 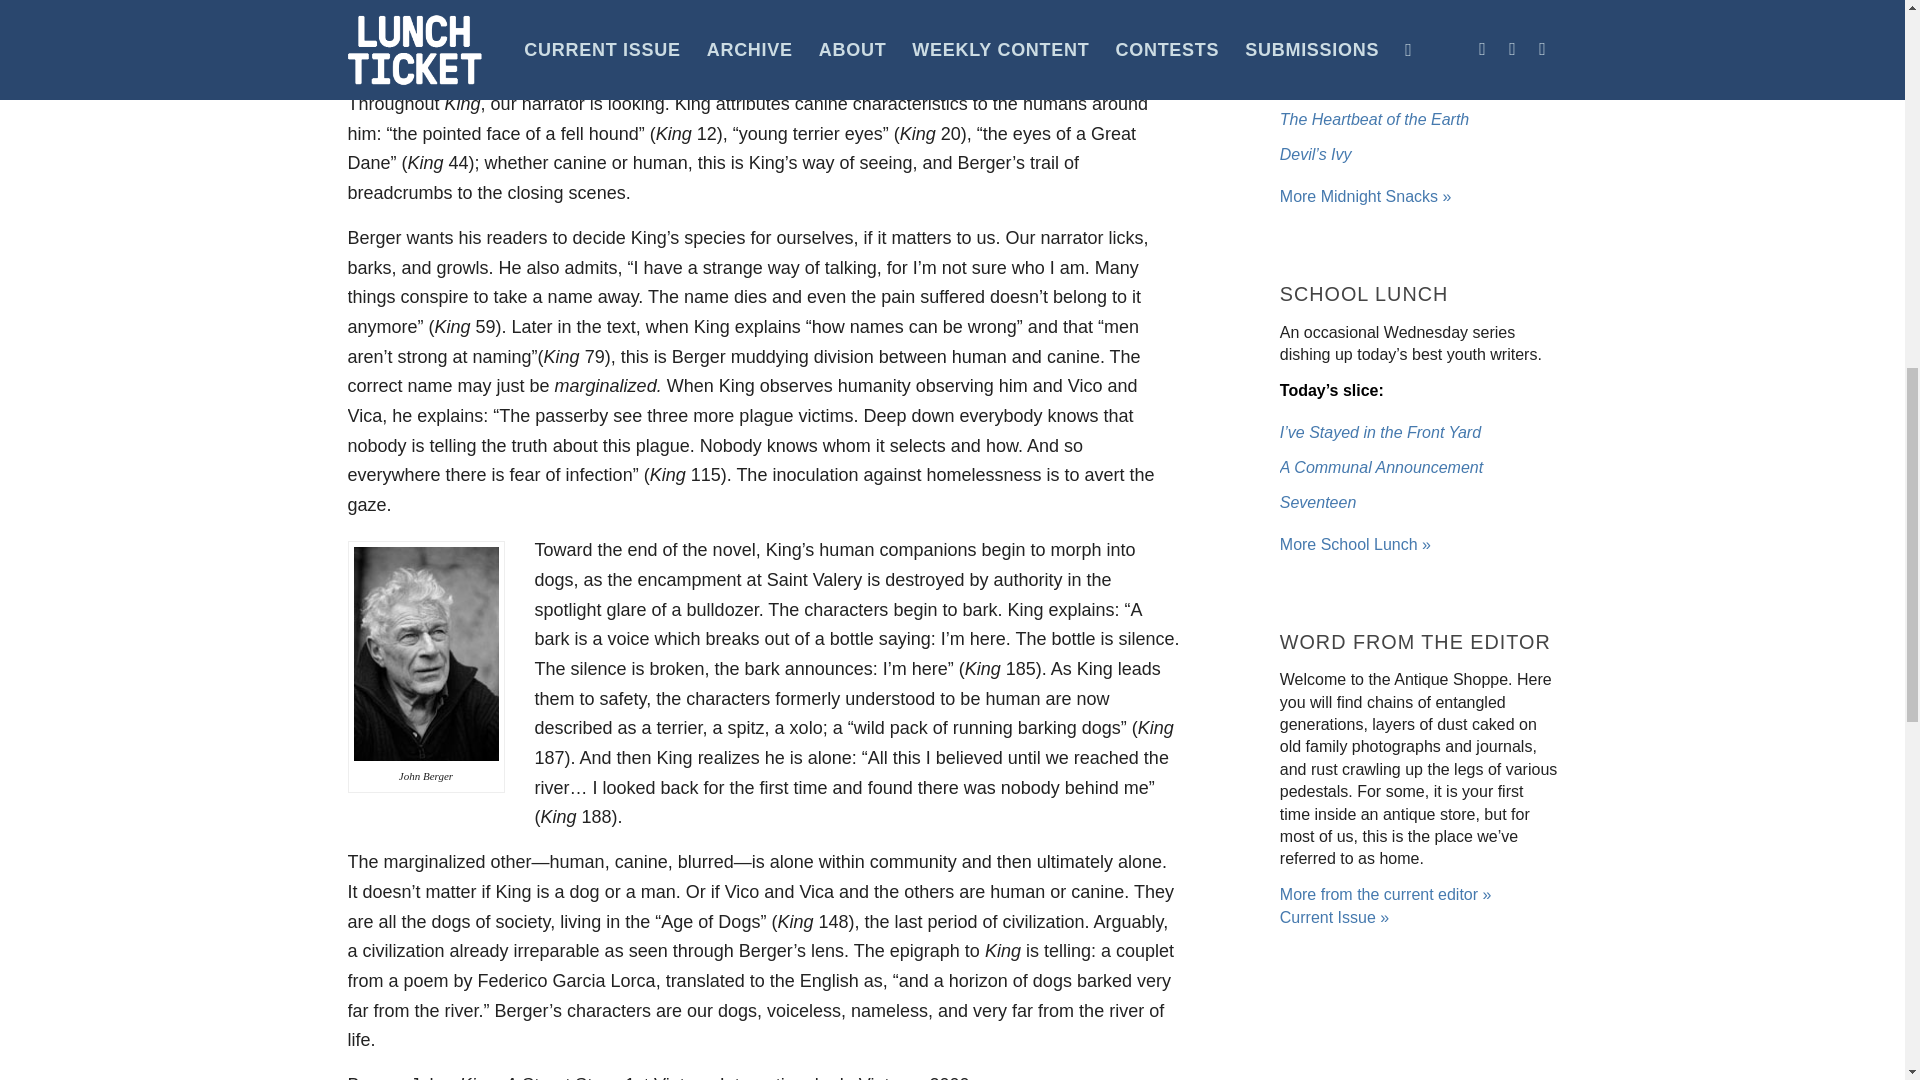 What do you see at coordinates (1355, 544) in the screenshot?
I see `Welcome to Lunch Ticket` at bounding box center [1355, 544].